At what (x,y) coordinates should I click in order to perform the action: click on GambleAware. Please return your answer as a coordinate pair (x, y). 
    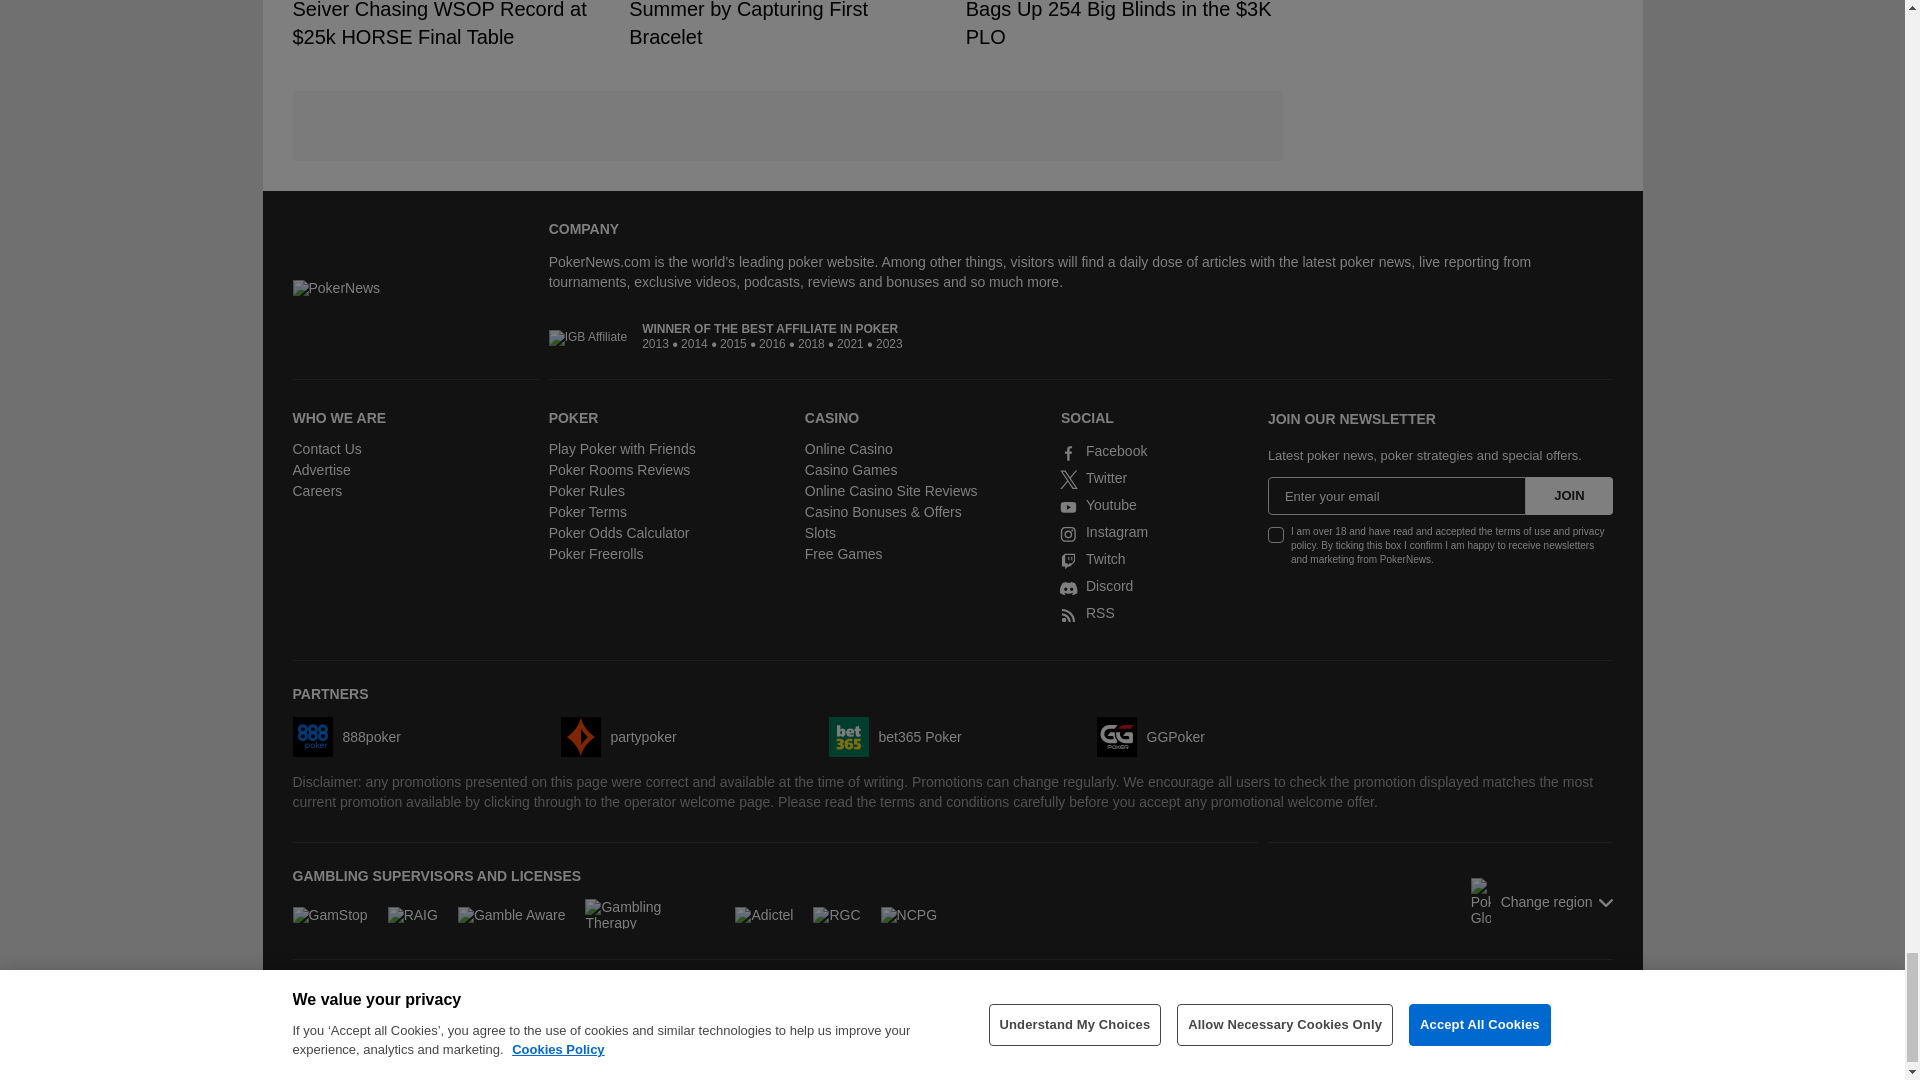
    Looking at the image, I should click on (512, 914).